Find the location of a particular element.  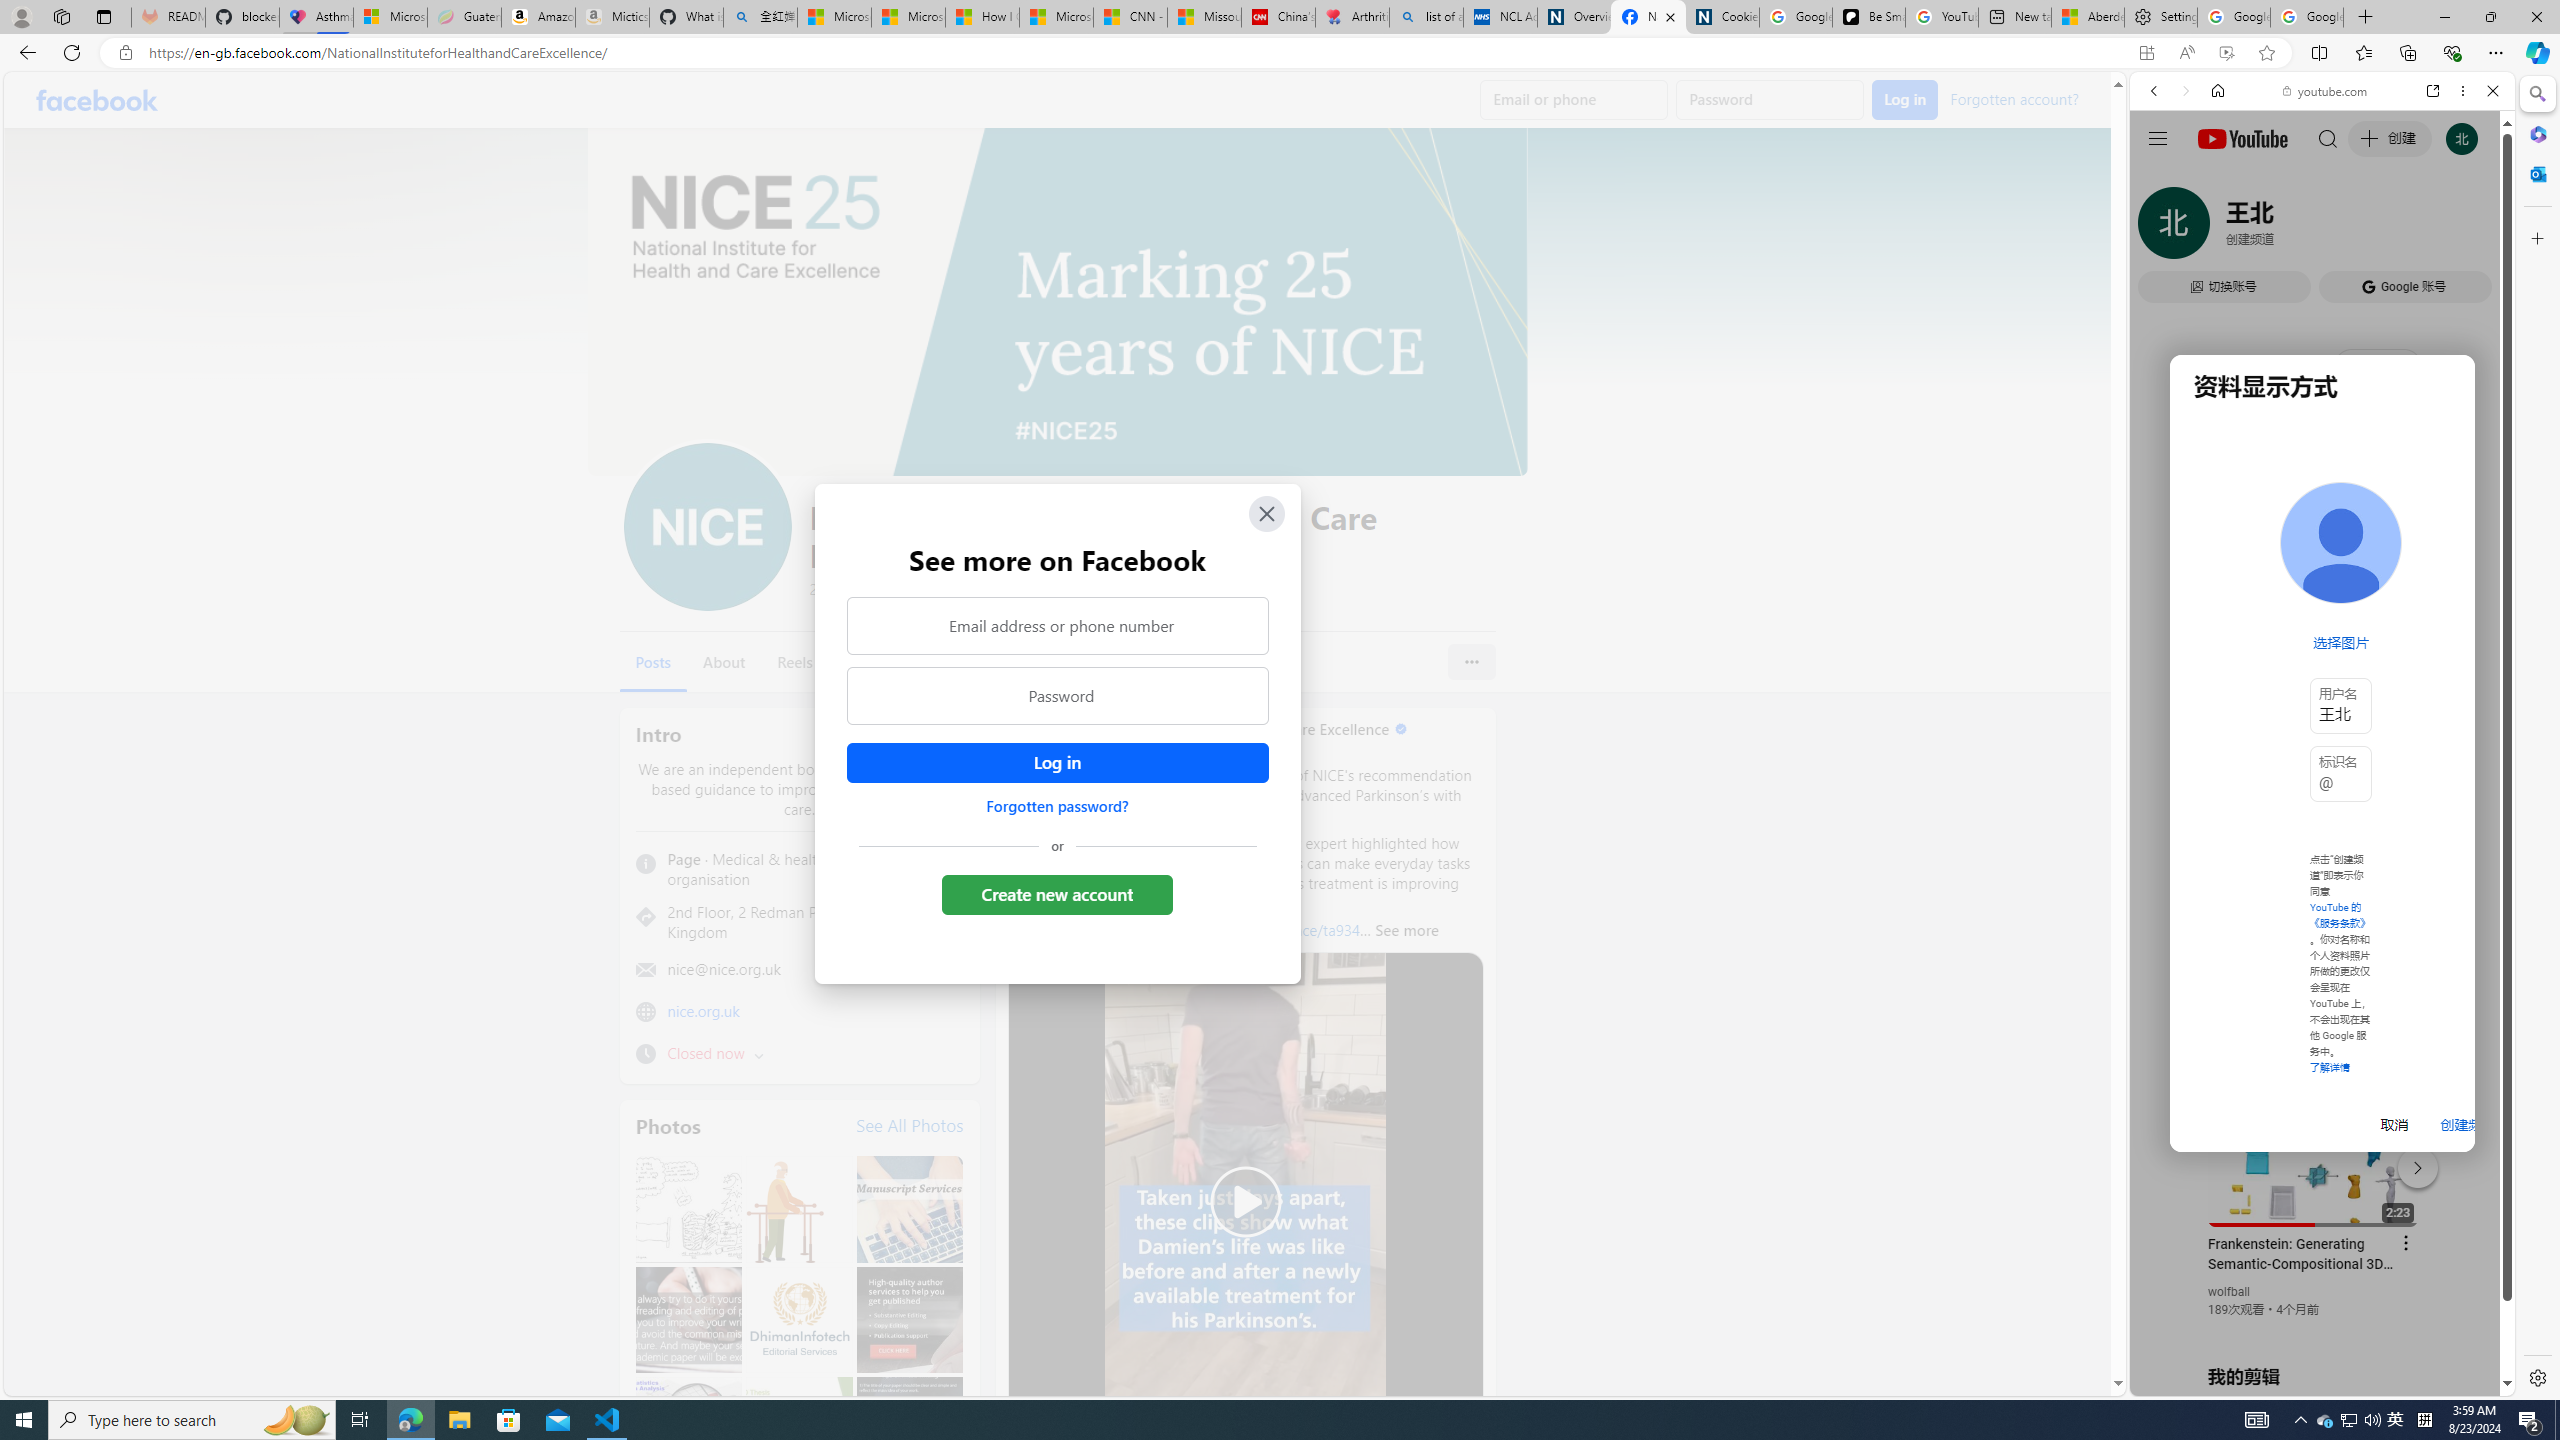

Search videos from youtube.com is located at coordinates (2286, 658).